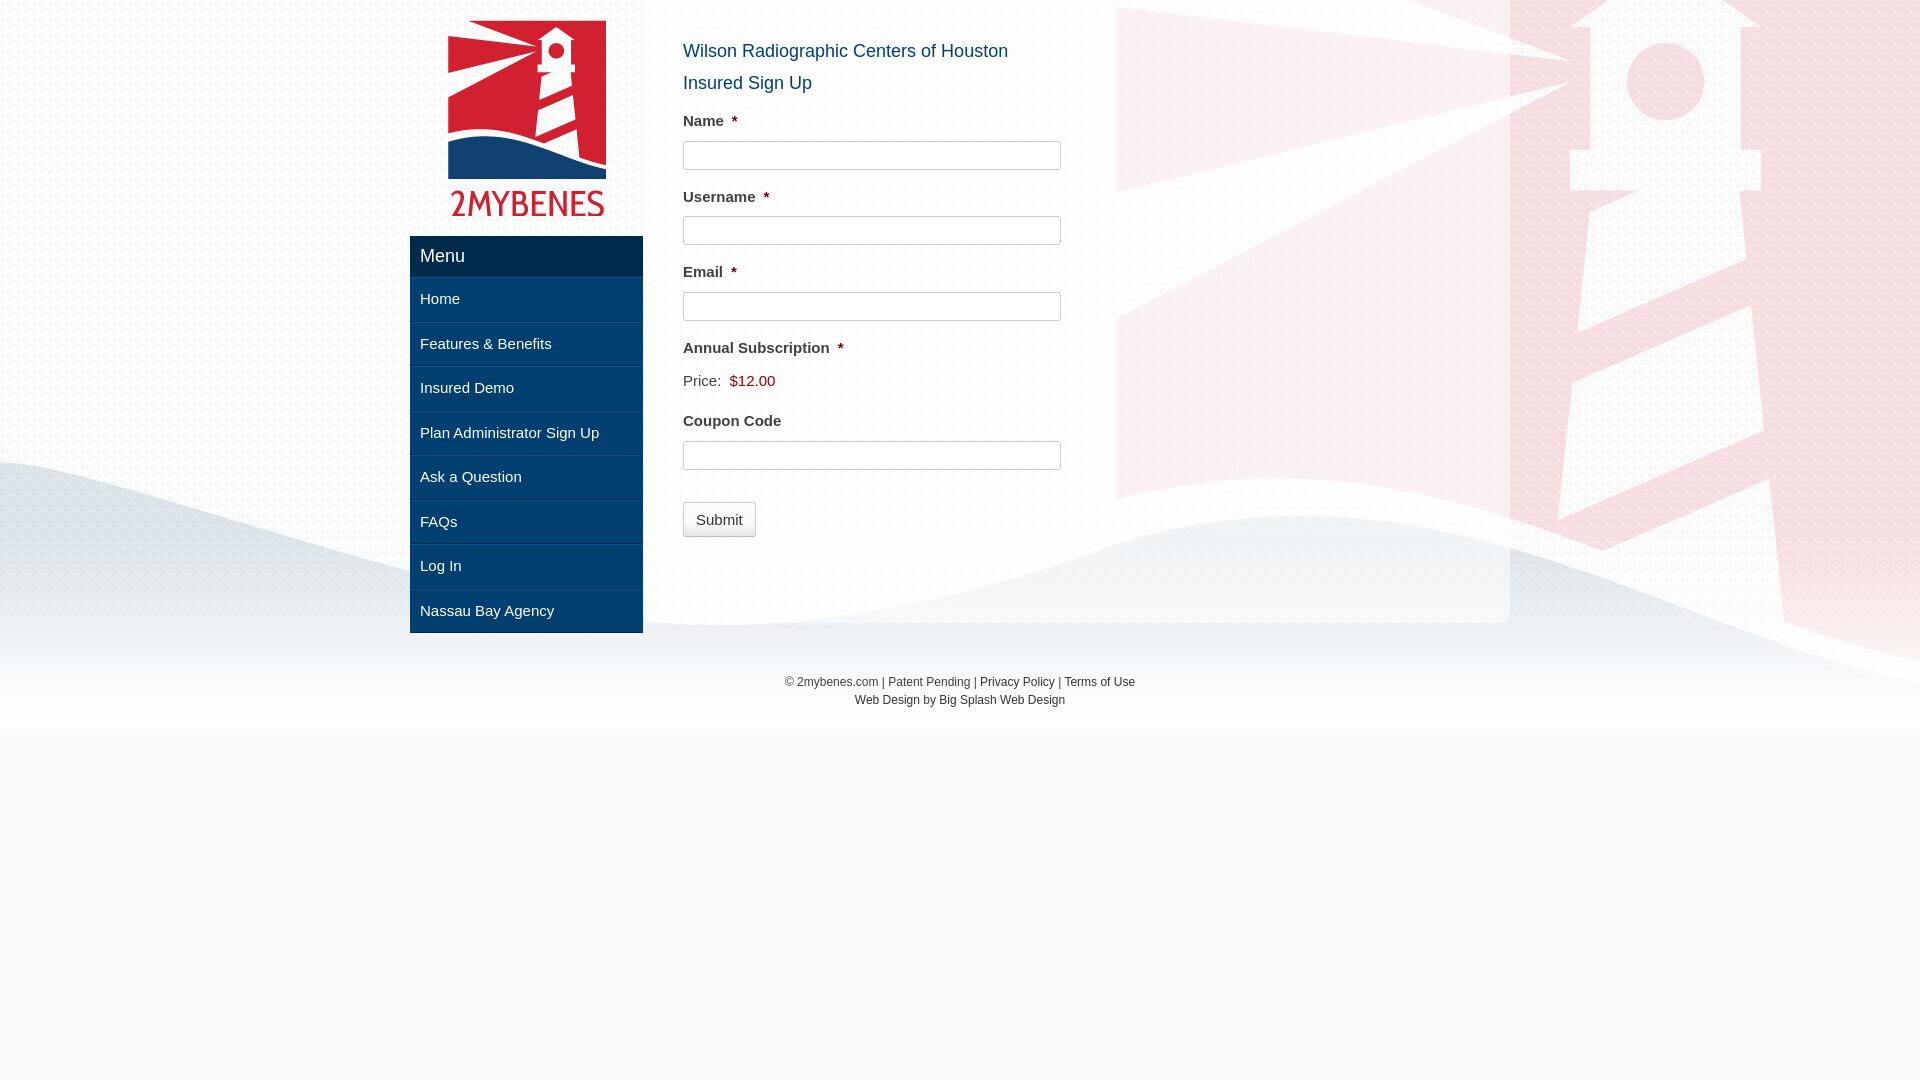  I want to click on Terms of Use, so click(1100, 682).